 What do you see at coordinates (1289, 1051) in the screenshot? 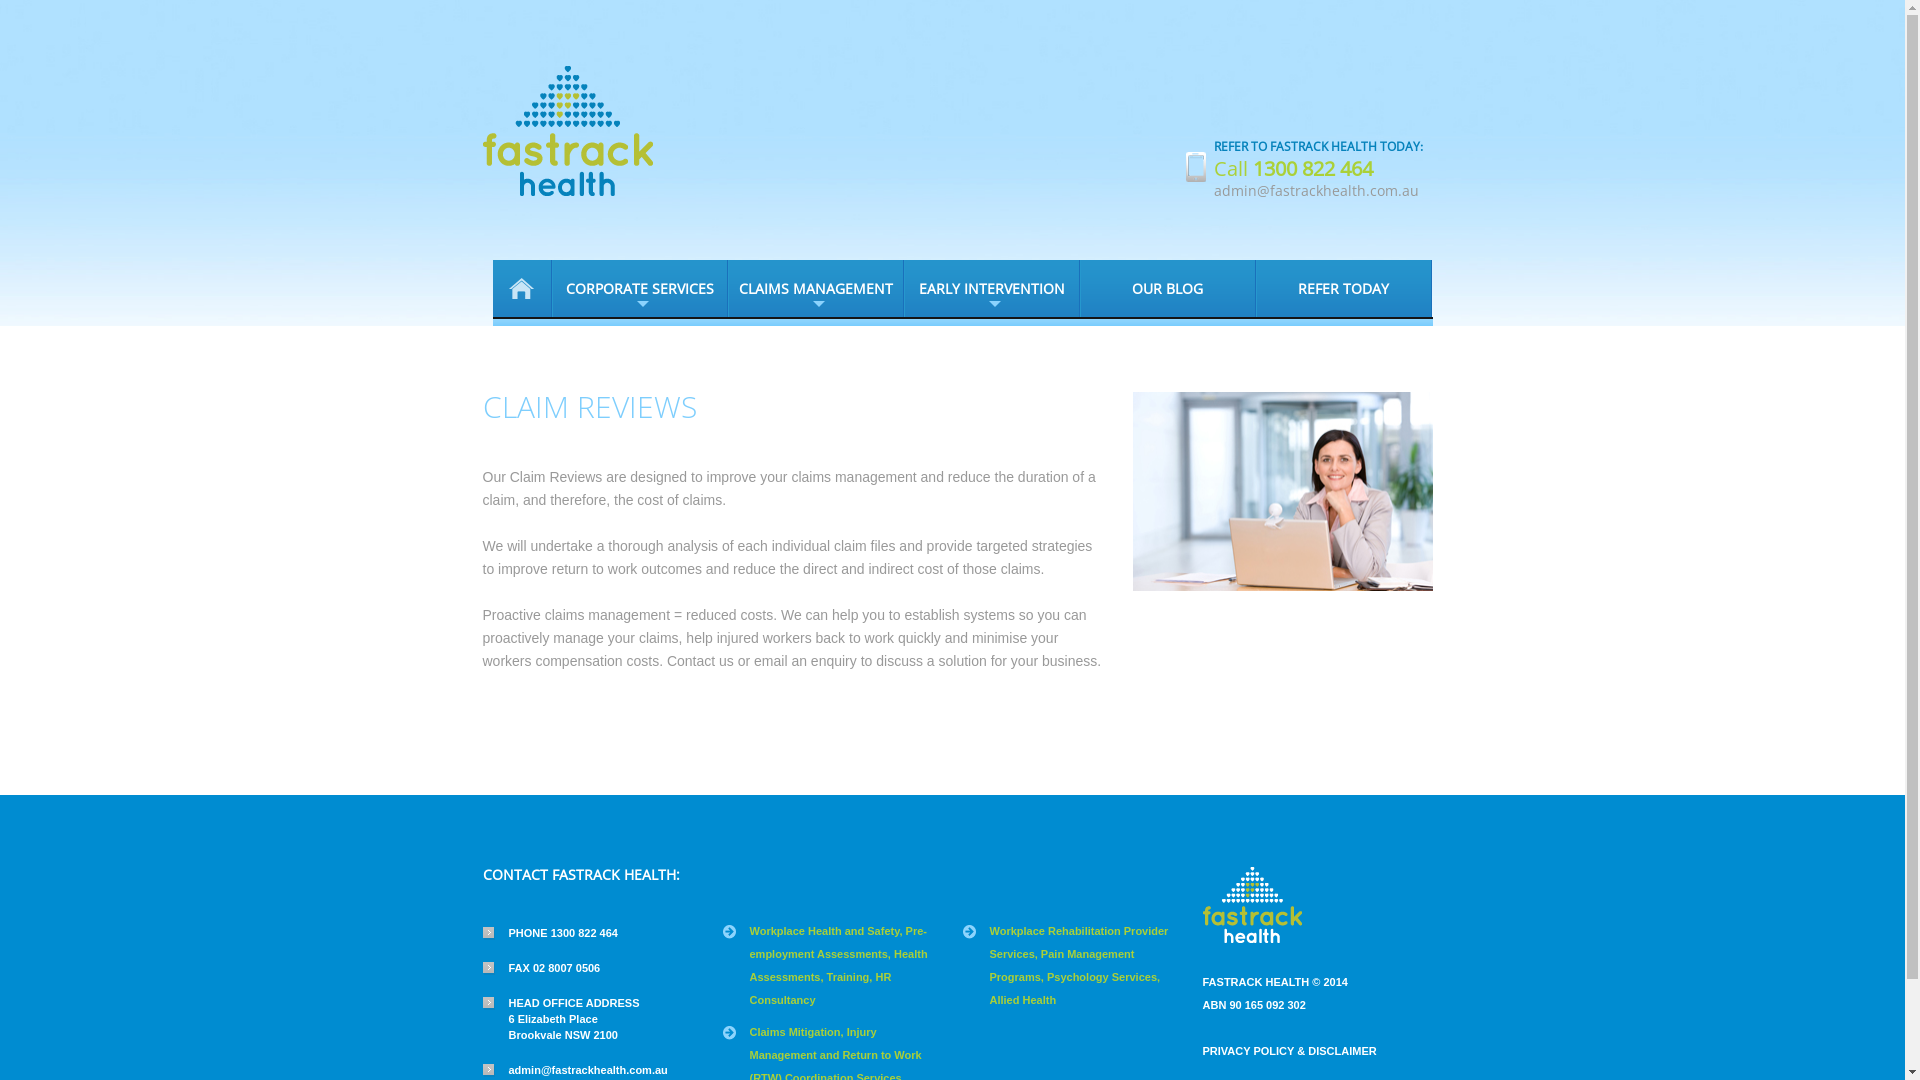
I see `PRIVACY POLICY & DISCLAIMER` at bounding box center [1289, 1051].